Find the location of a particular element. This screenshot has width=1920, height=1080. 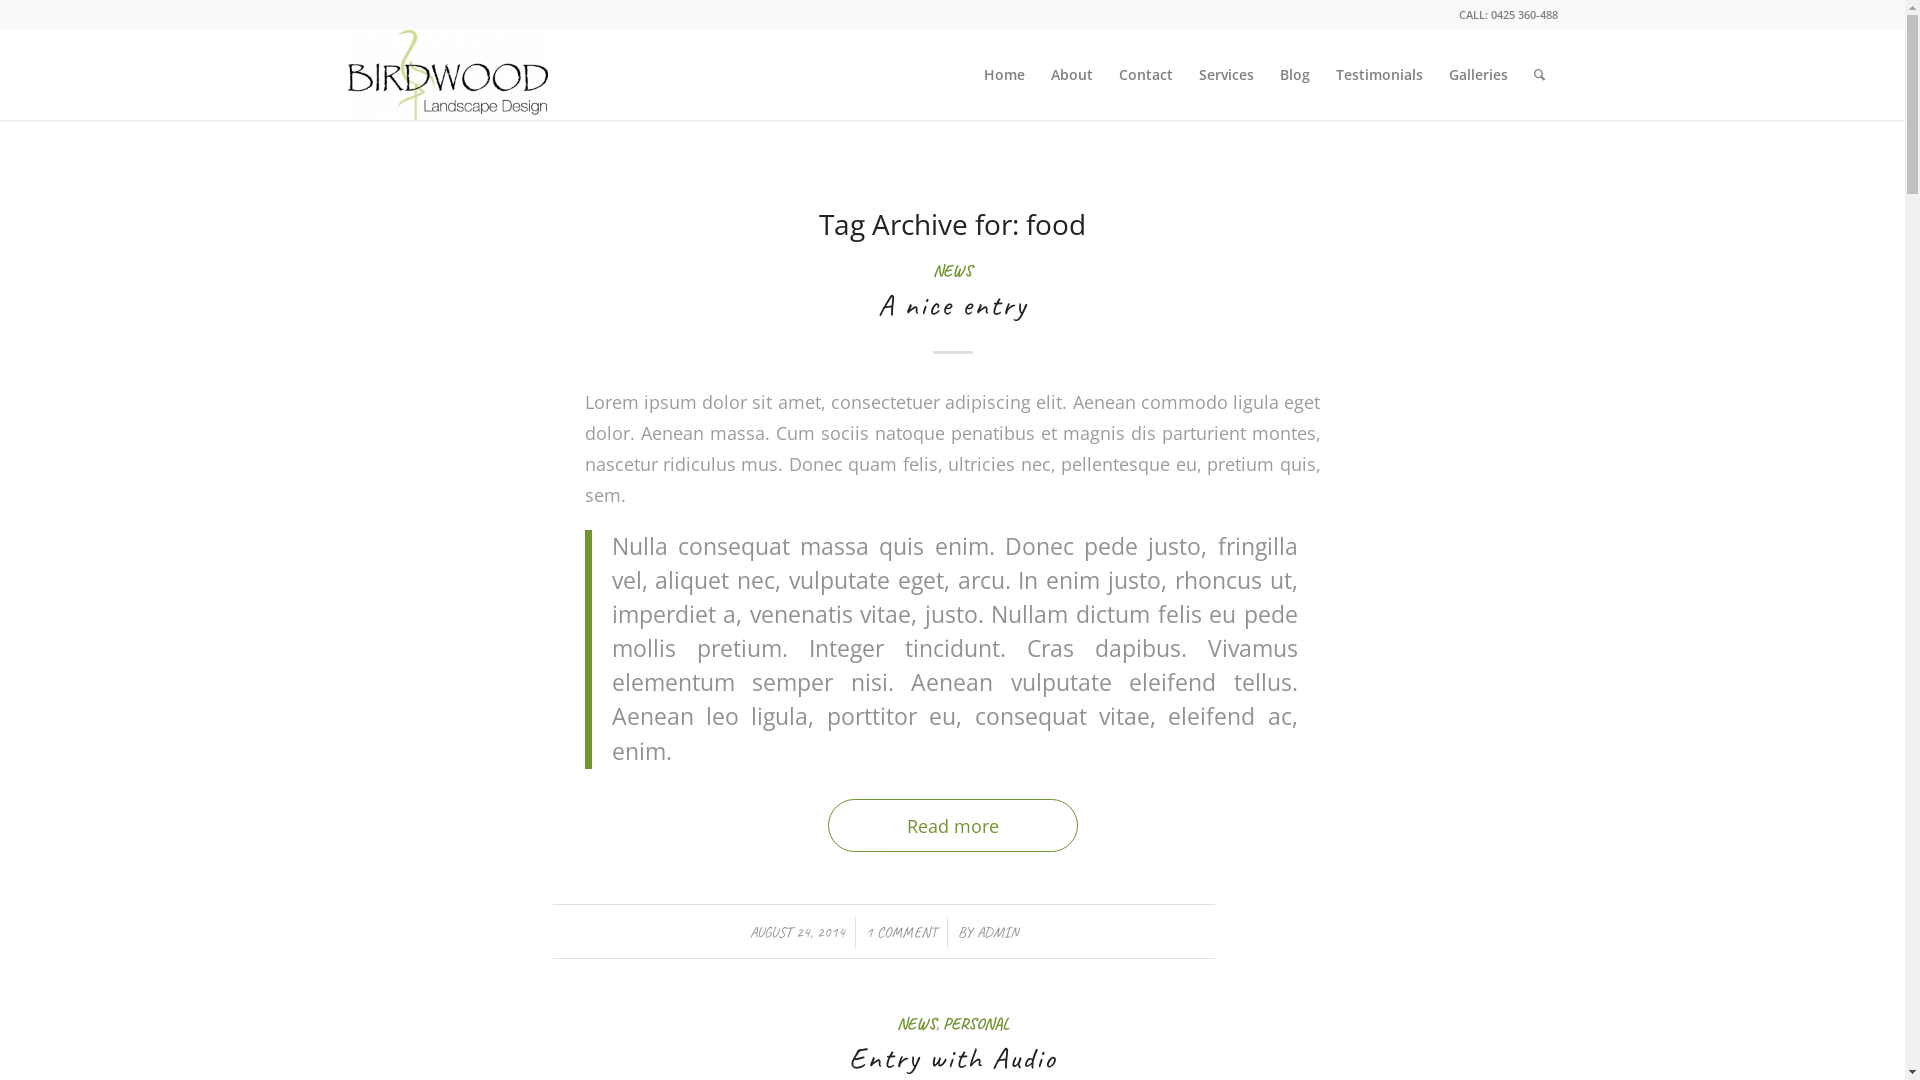

Galleries is located at coordinates (1478, 75).